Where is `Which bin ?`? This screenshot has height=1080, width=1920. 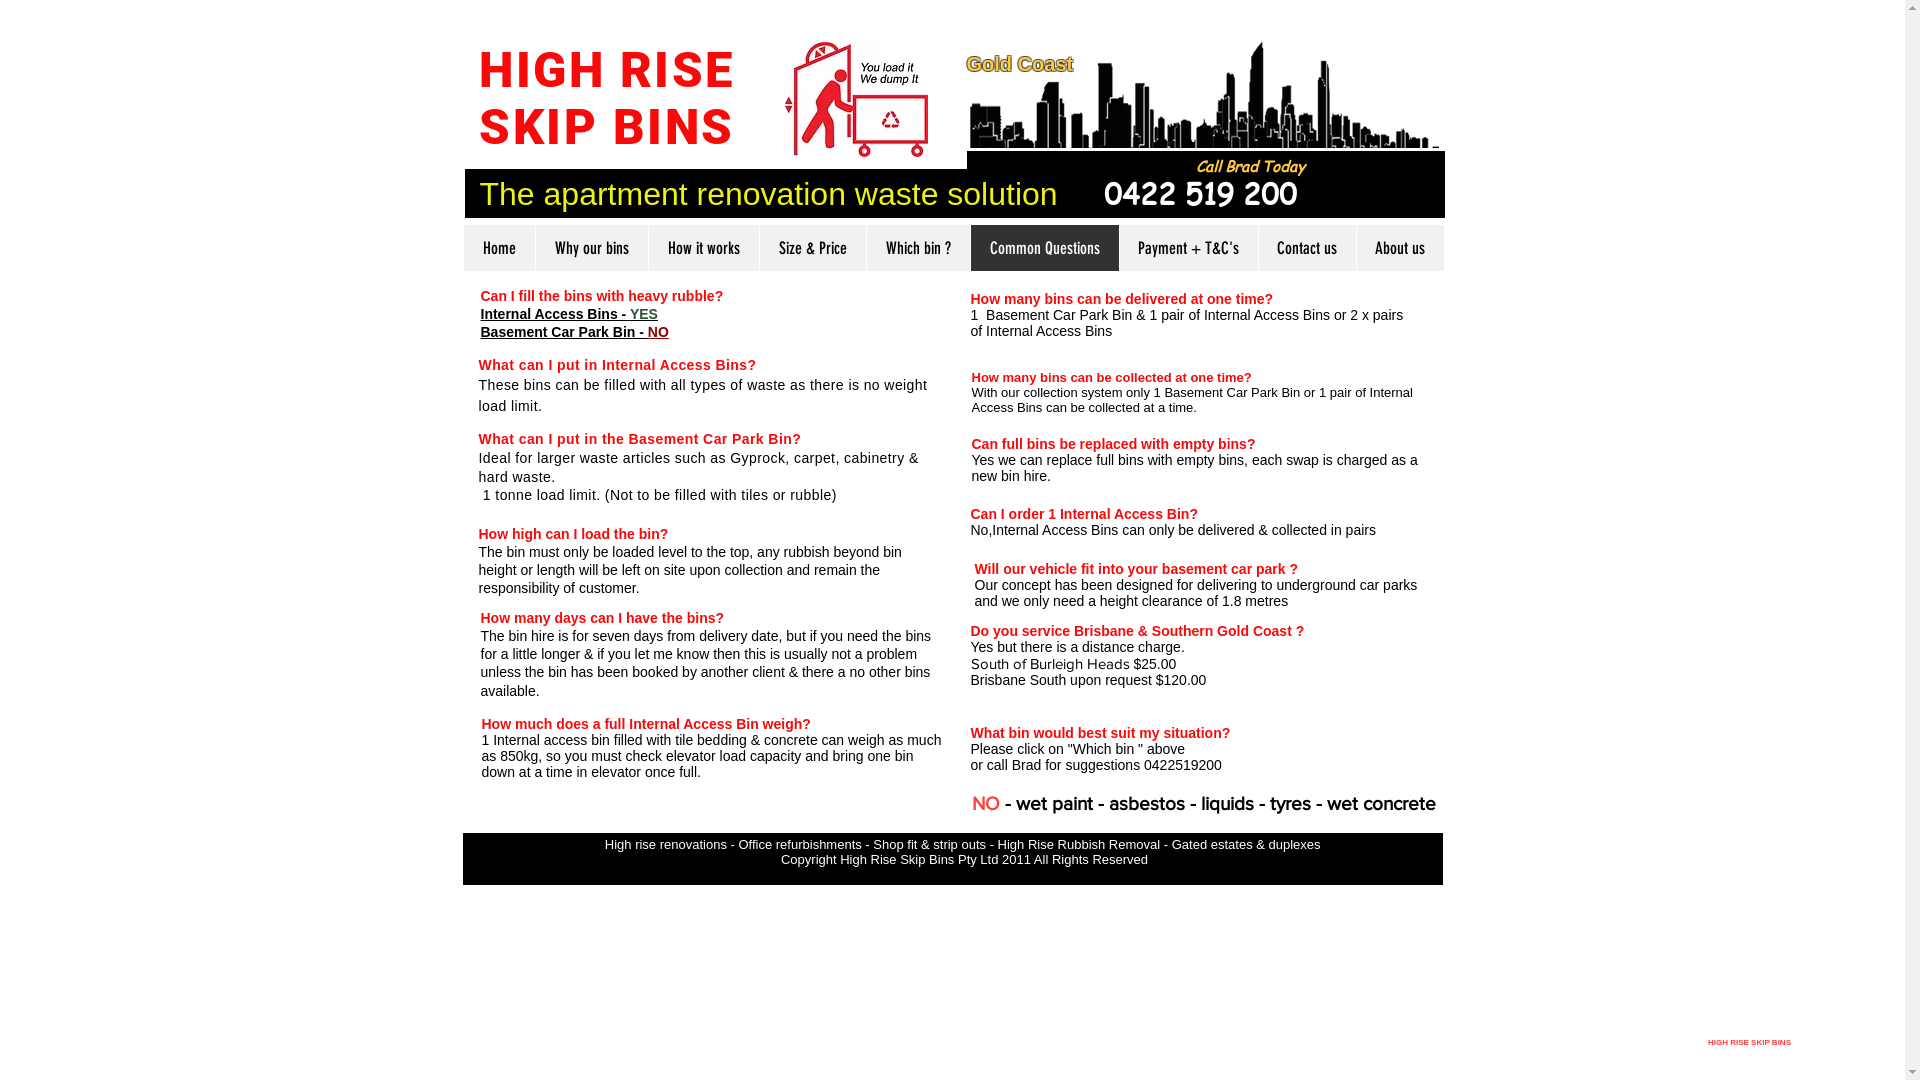
Which bin ? is located at coordinates (918, 248).